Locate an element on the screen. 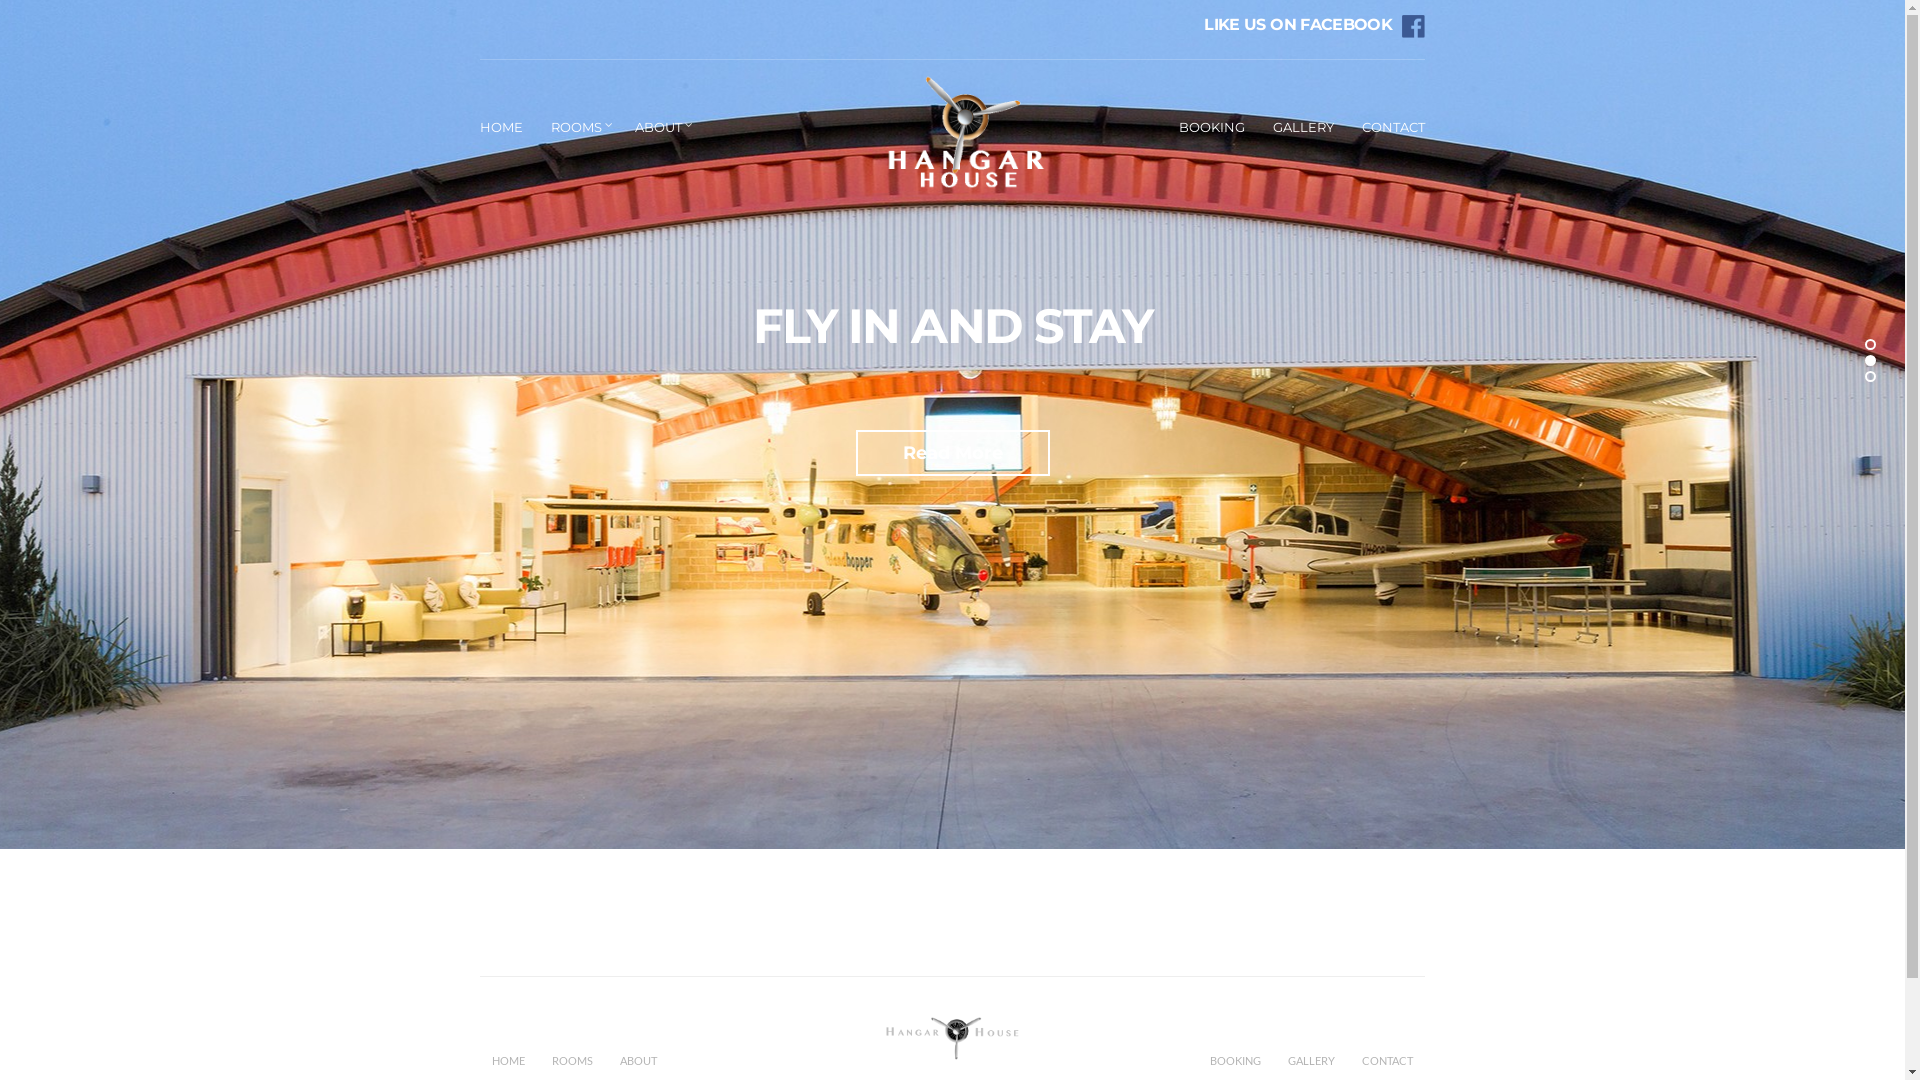 Image resolution: width=1920 pixels, height=1080 pixels. 2 is located at coordinates (1870, 360).